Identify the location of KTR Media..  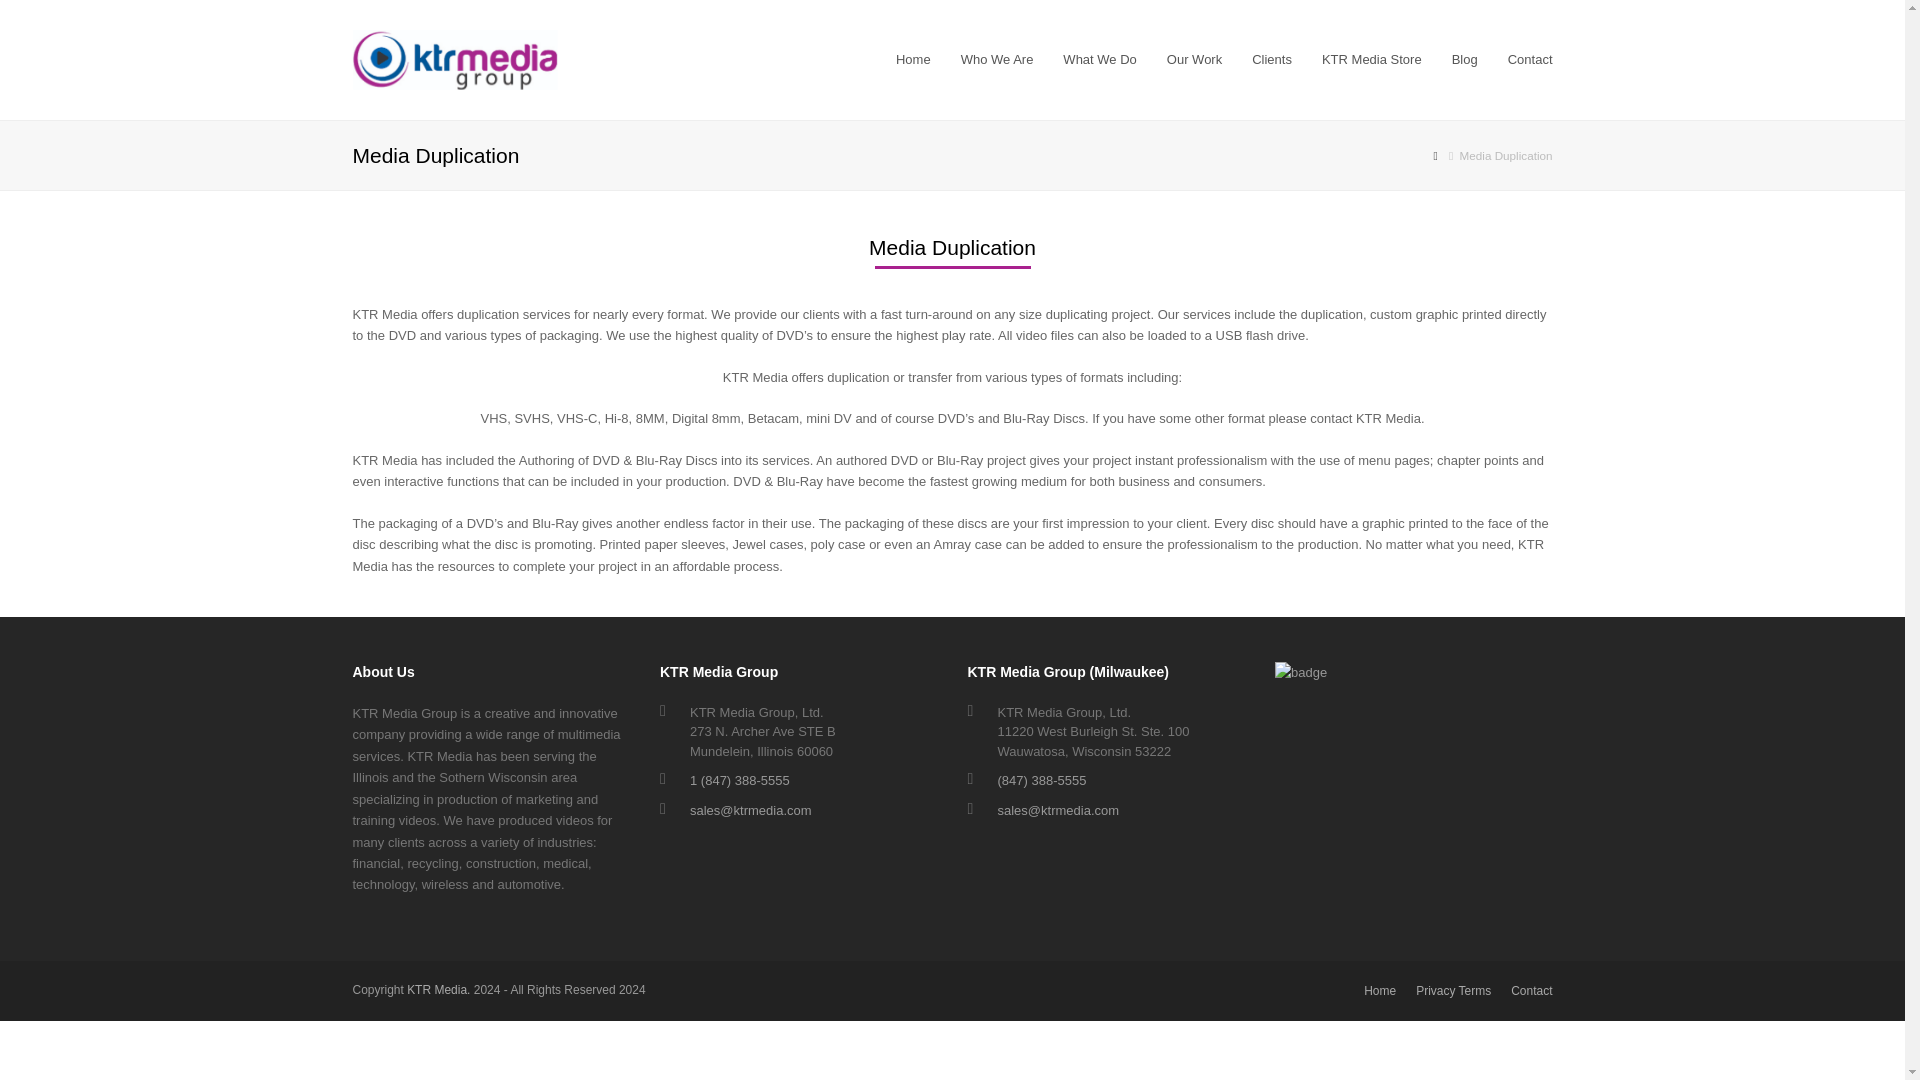
(438, 989).